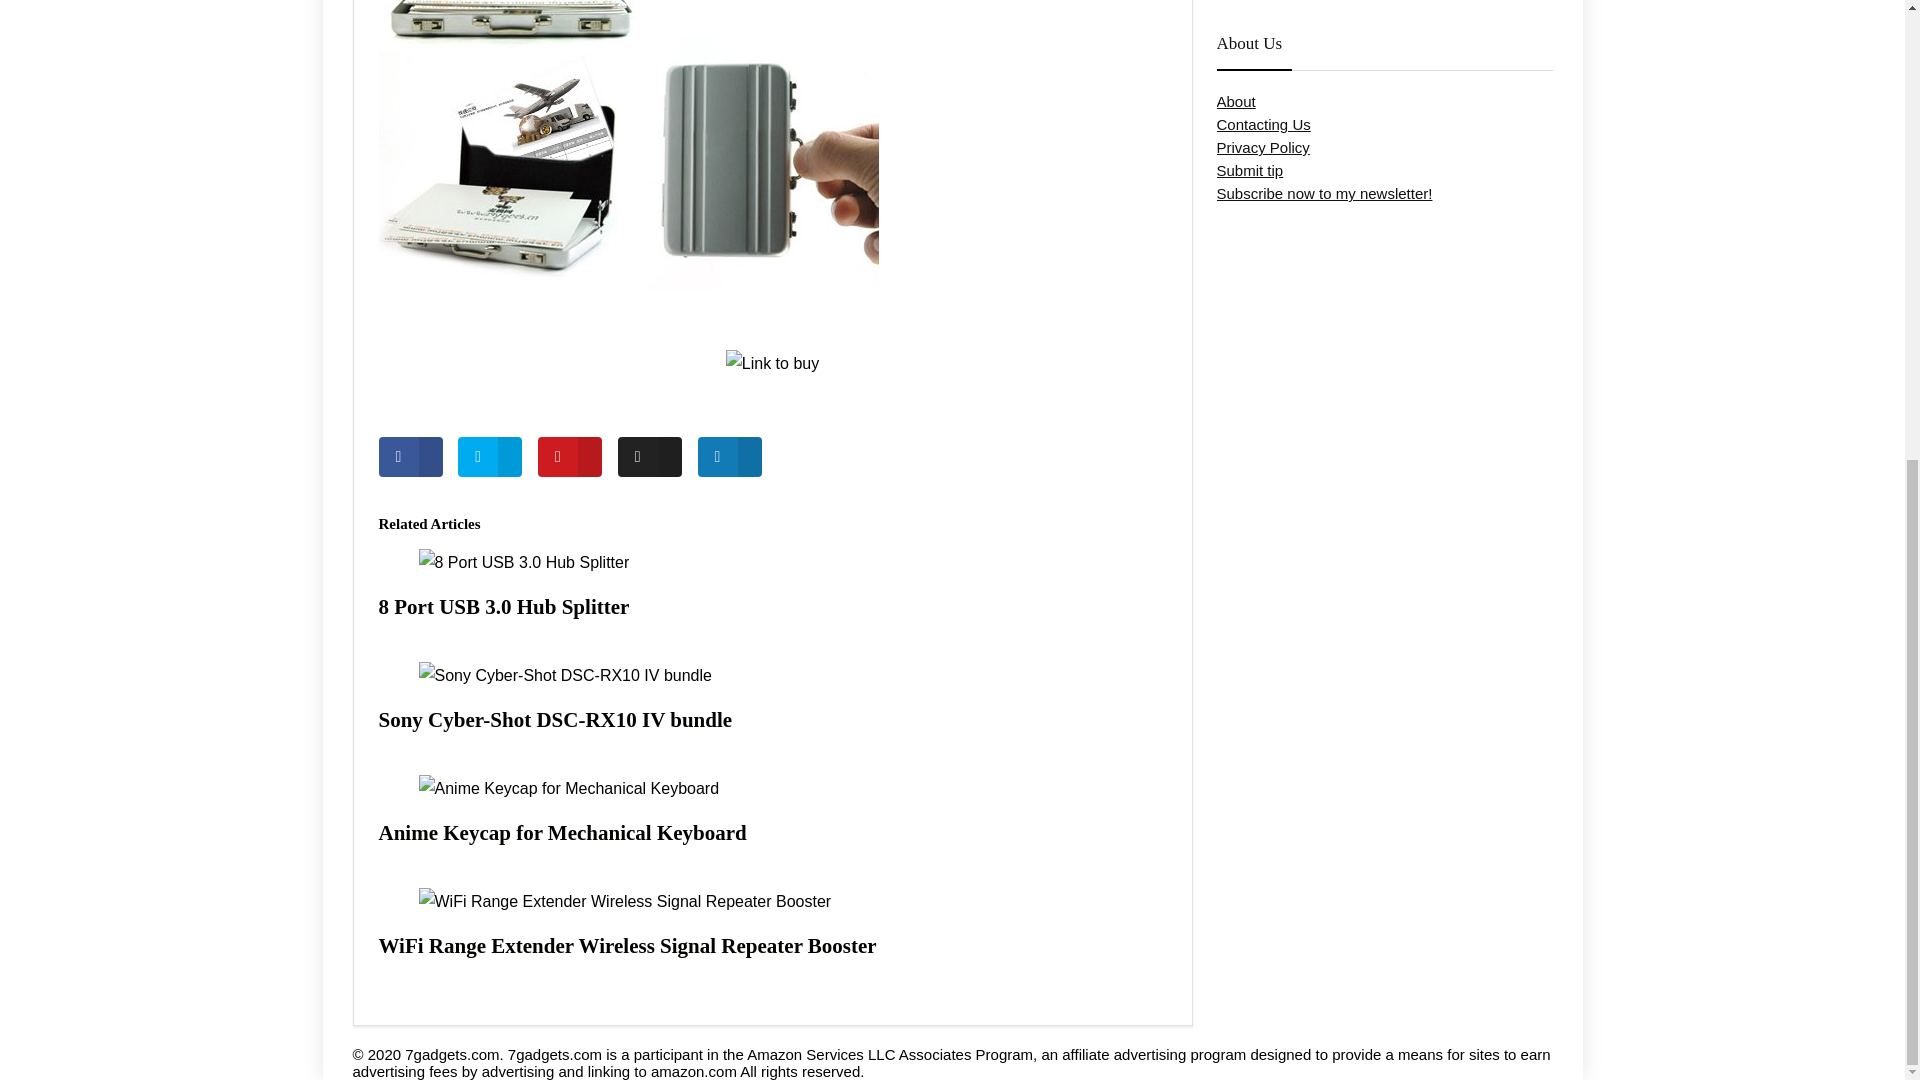  Describe the element at coordinates (1235, 101) in the screenshot. I see `About` at that location.